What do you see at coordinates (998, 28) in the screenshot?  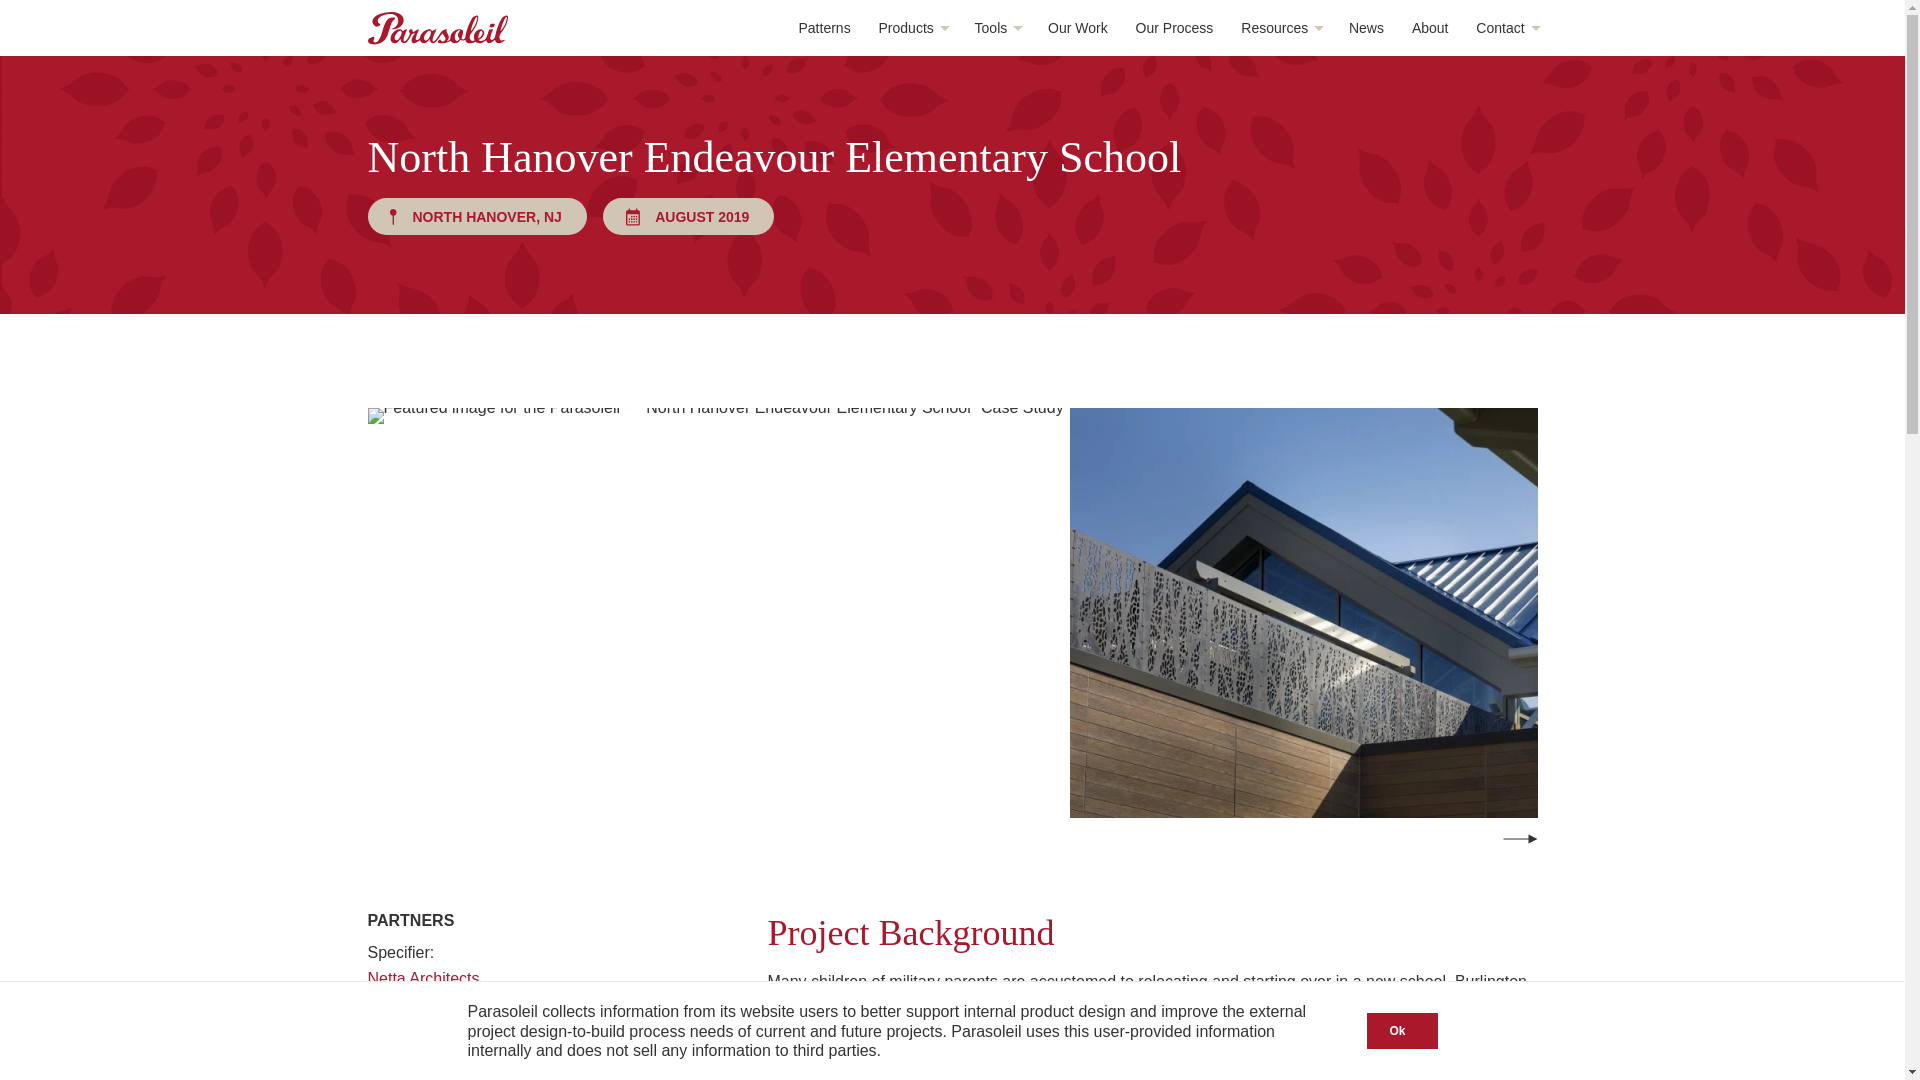 I see `Tools ` at bounding box center [998, 28].